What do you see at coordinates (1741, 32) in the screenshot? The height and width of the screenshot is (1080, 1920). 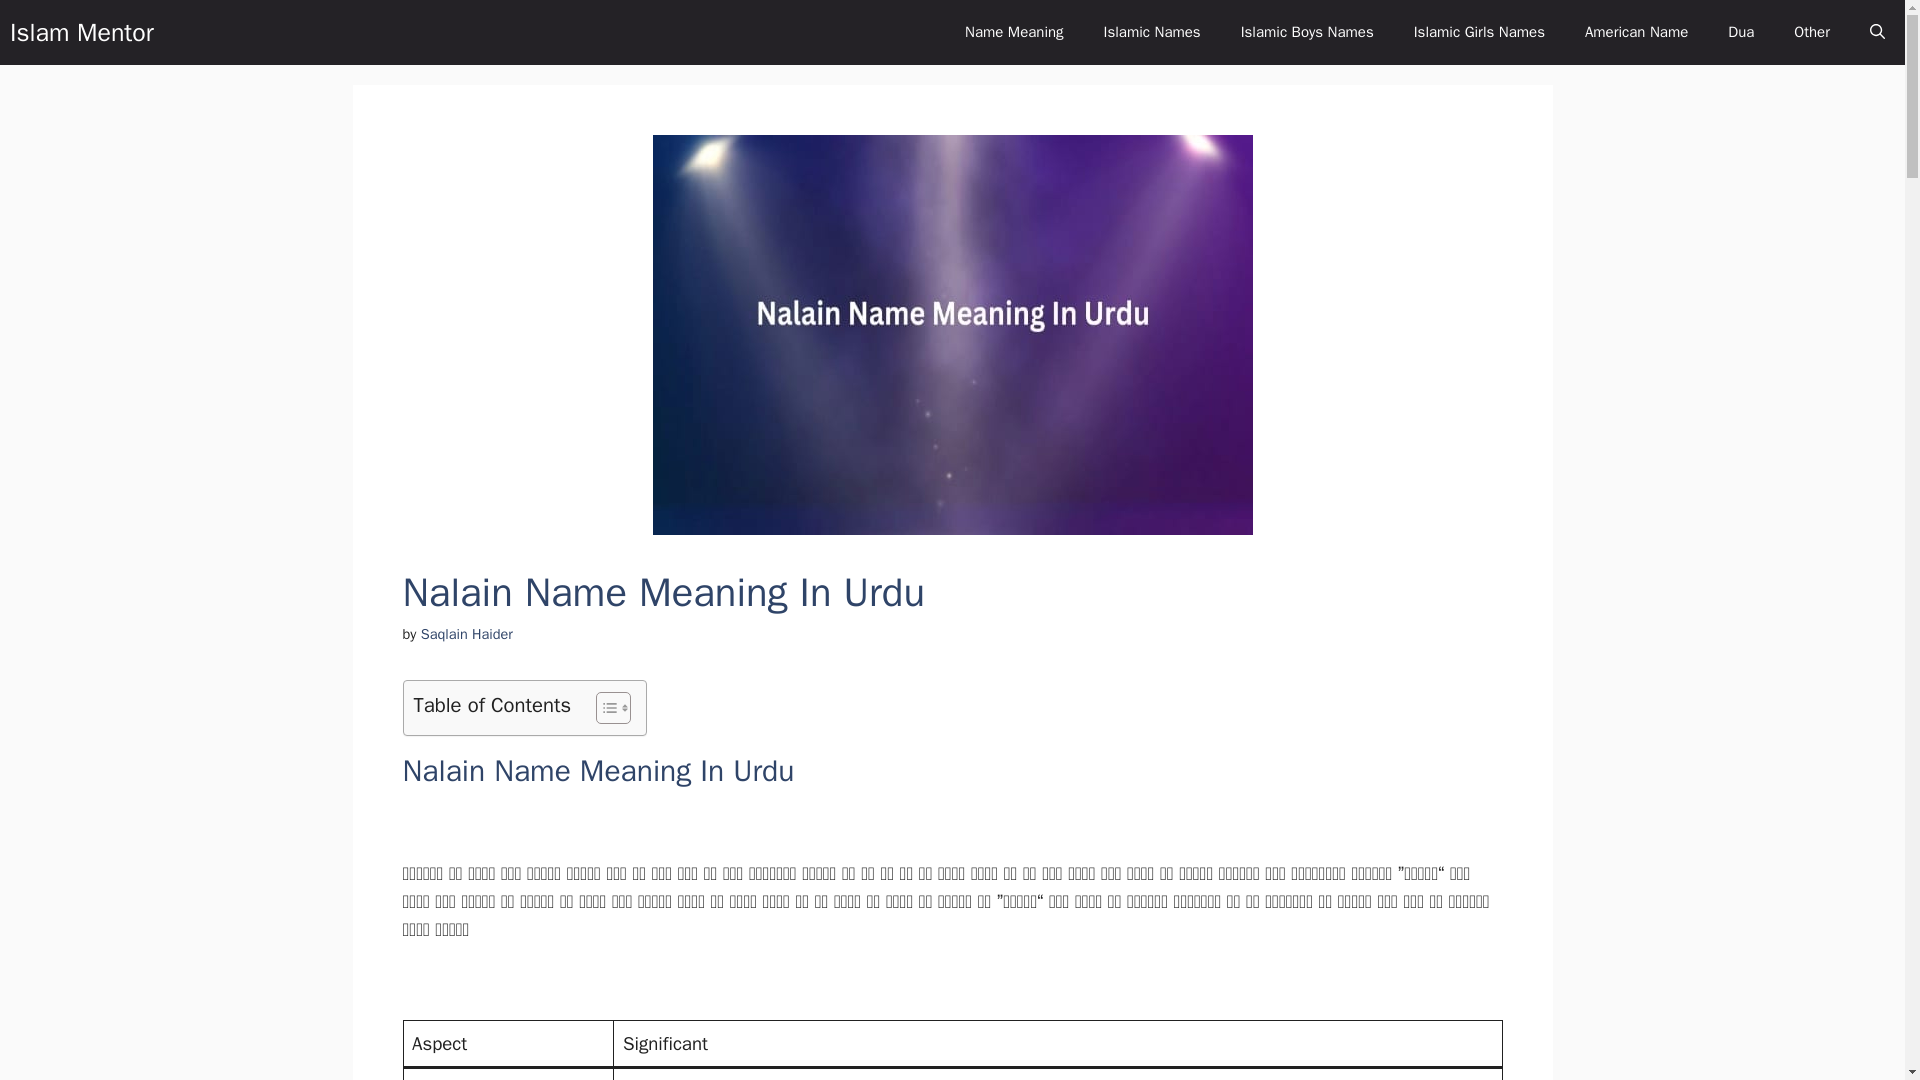 I see `Dua` at bounding box center [1741, 32].